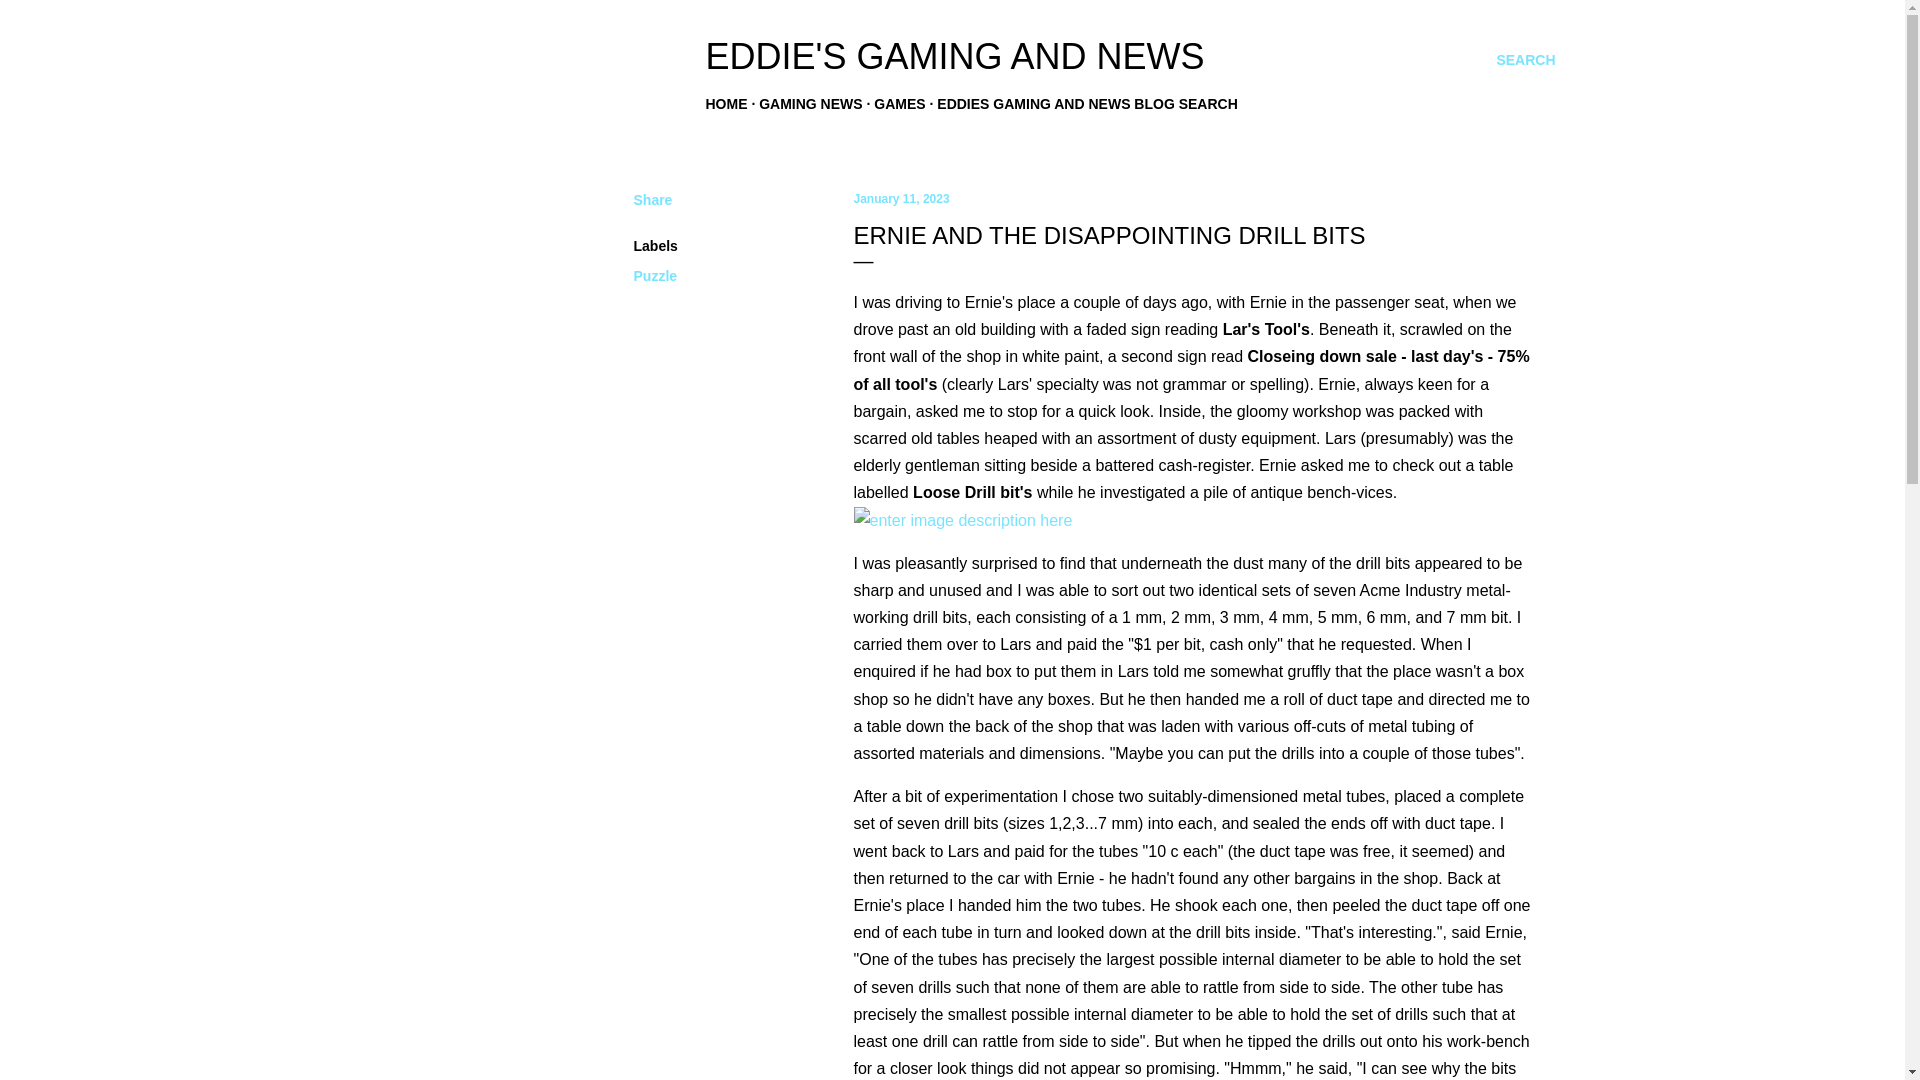 Image resolution: width=1920 pixels, height=1080 pixels. I want to click on Share, so click(653, 200).